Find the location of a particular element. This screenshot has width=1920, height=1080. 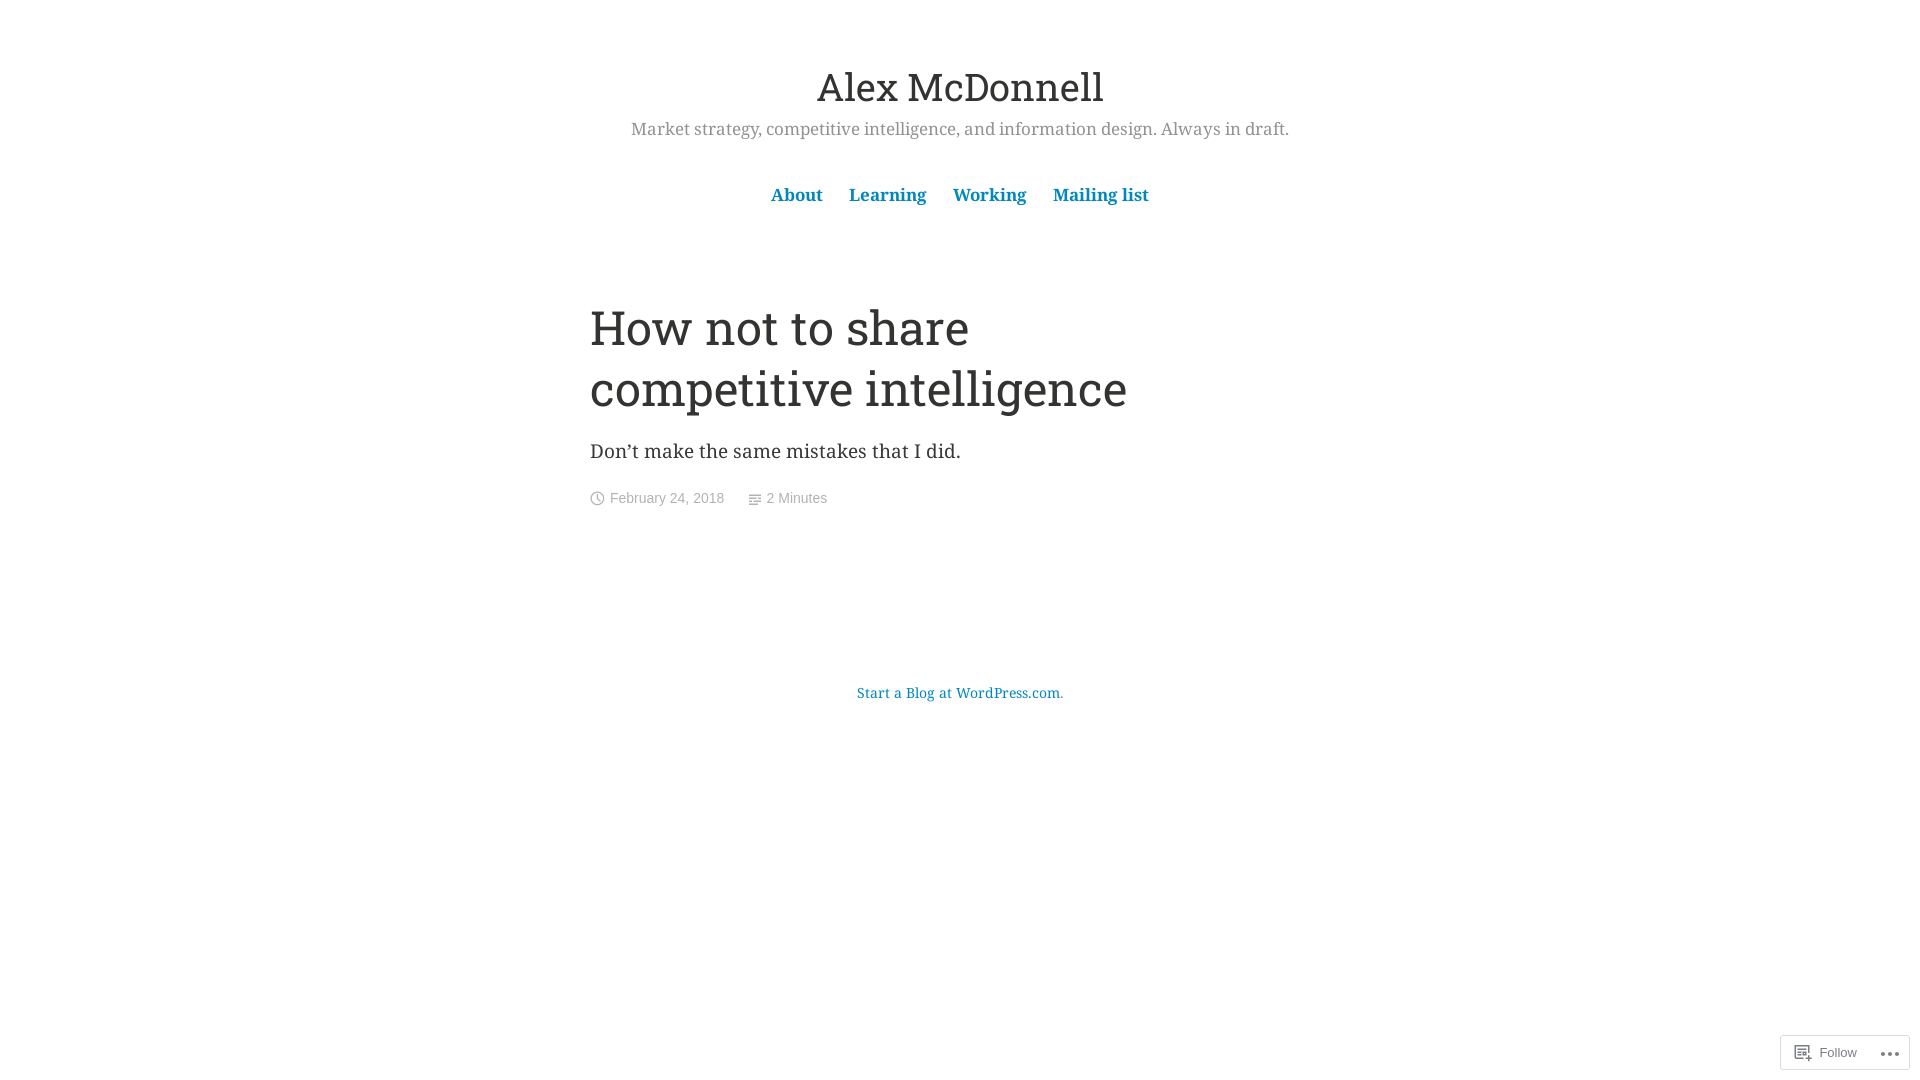

Working is located at coordinates (990, 196).